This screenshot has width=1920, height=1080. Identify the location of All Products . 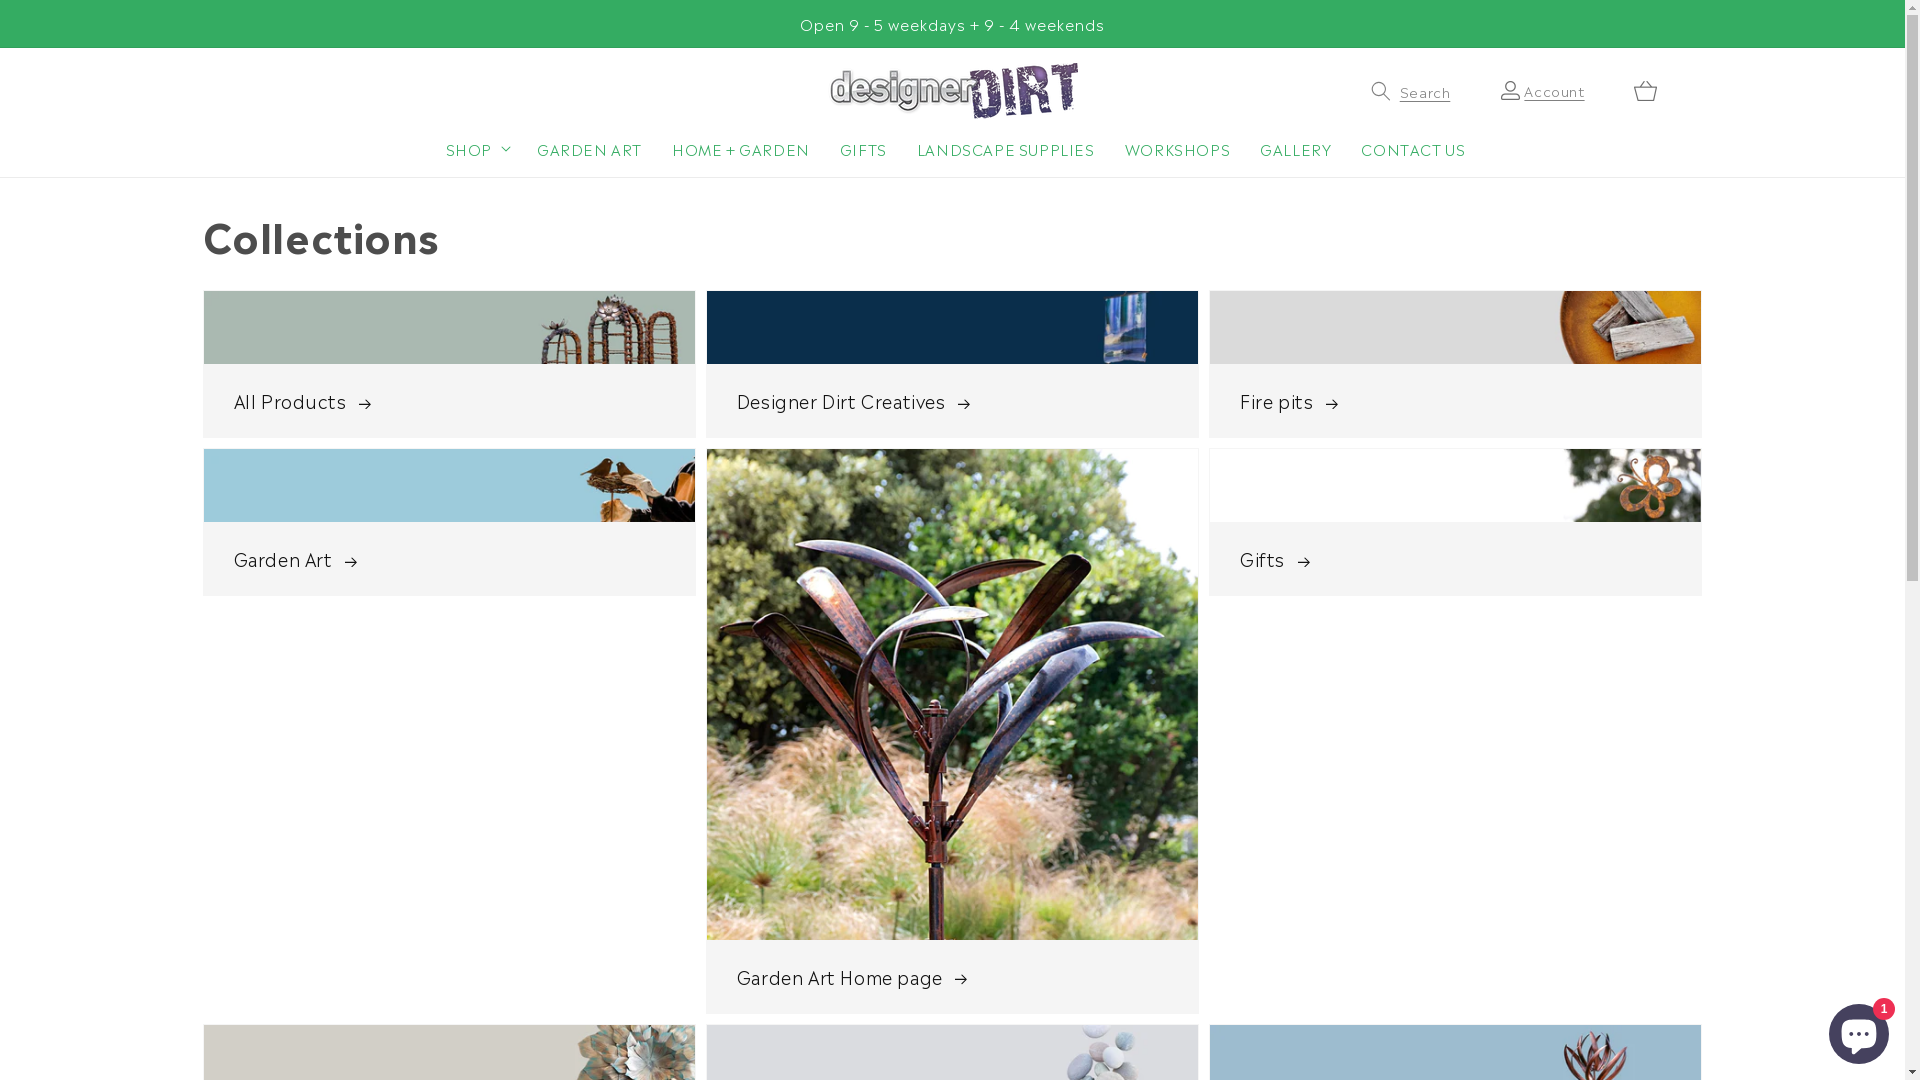
(448, 364).